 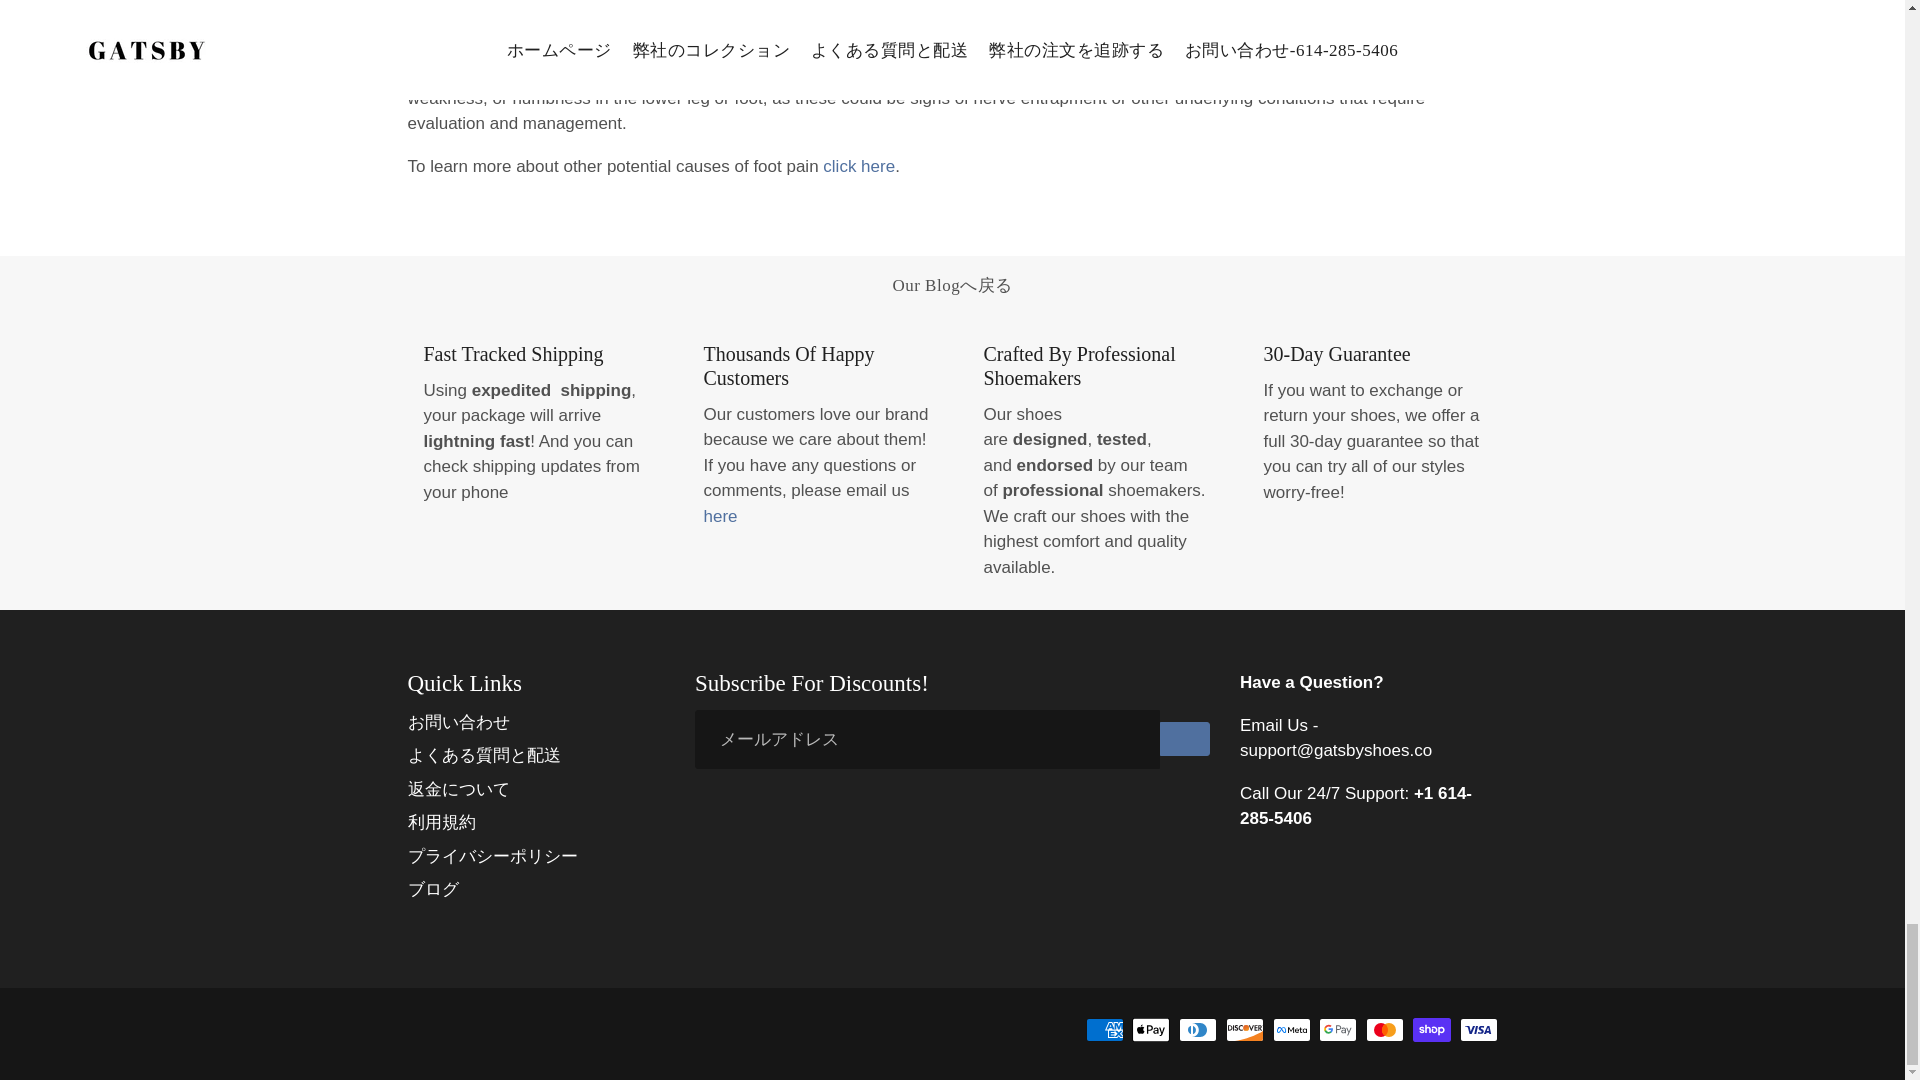 What do you see at coordinates (1338, 1030) in the screenshot?
I see `Google Pay` at bounding box center [1338, 1030].